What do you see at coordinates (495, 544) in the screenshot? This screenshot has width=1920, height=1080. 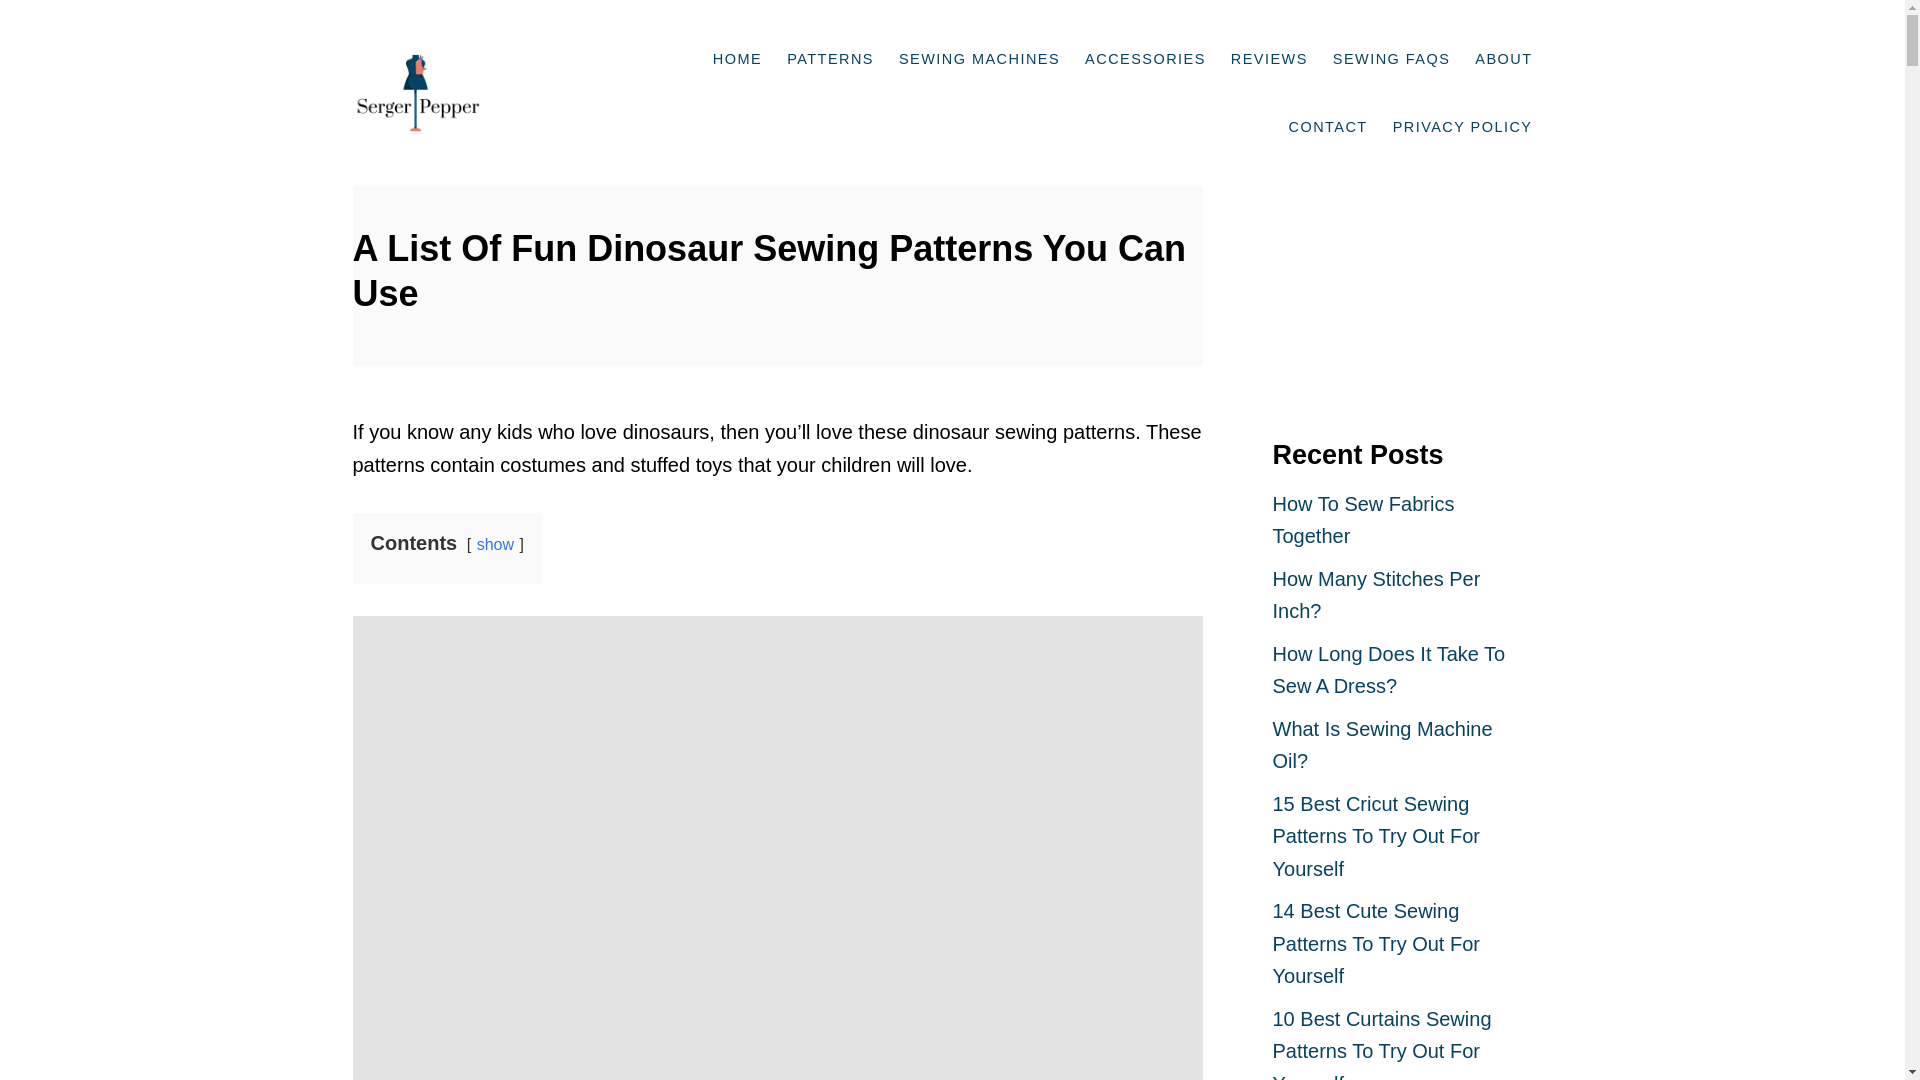 I see `show` at bounding box center [495, 544].